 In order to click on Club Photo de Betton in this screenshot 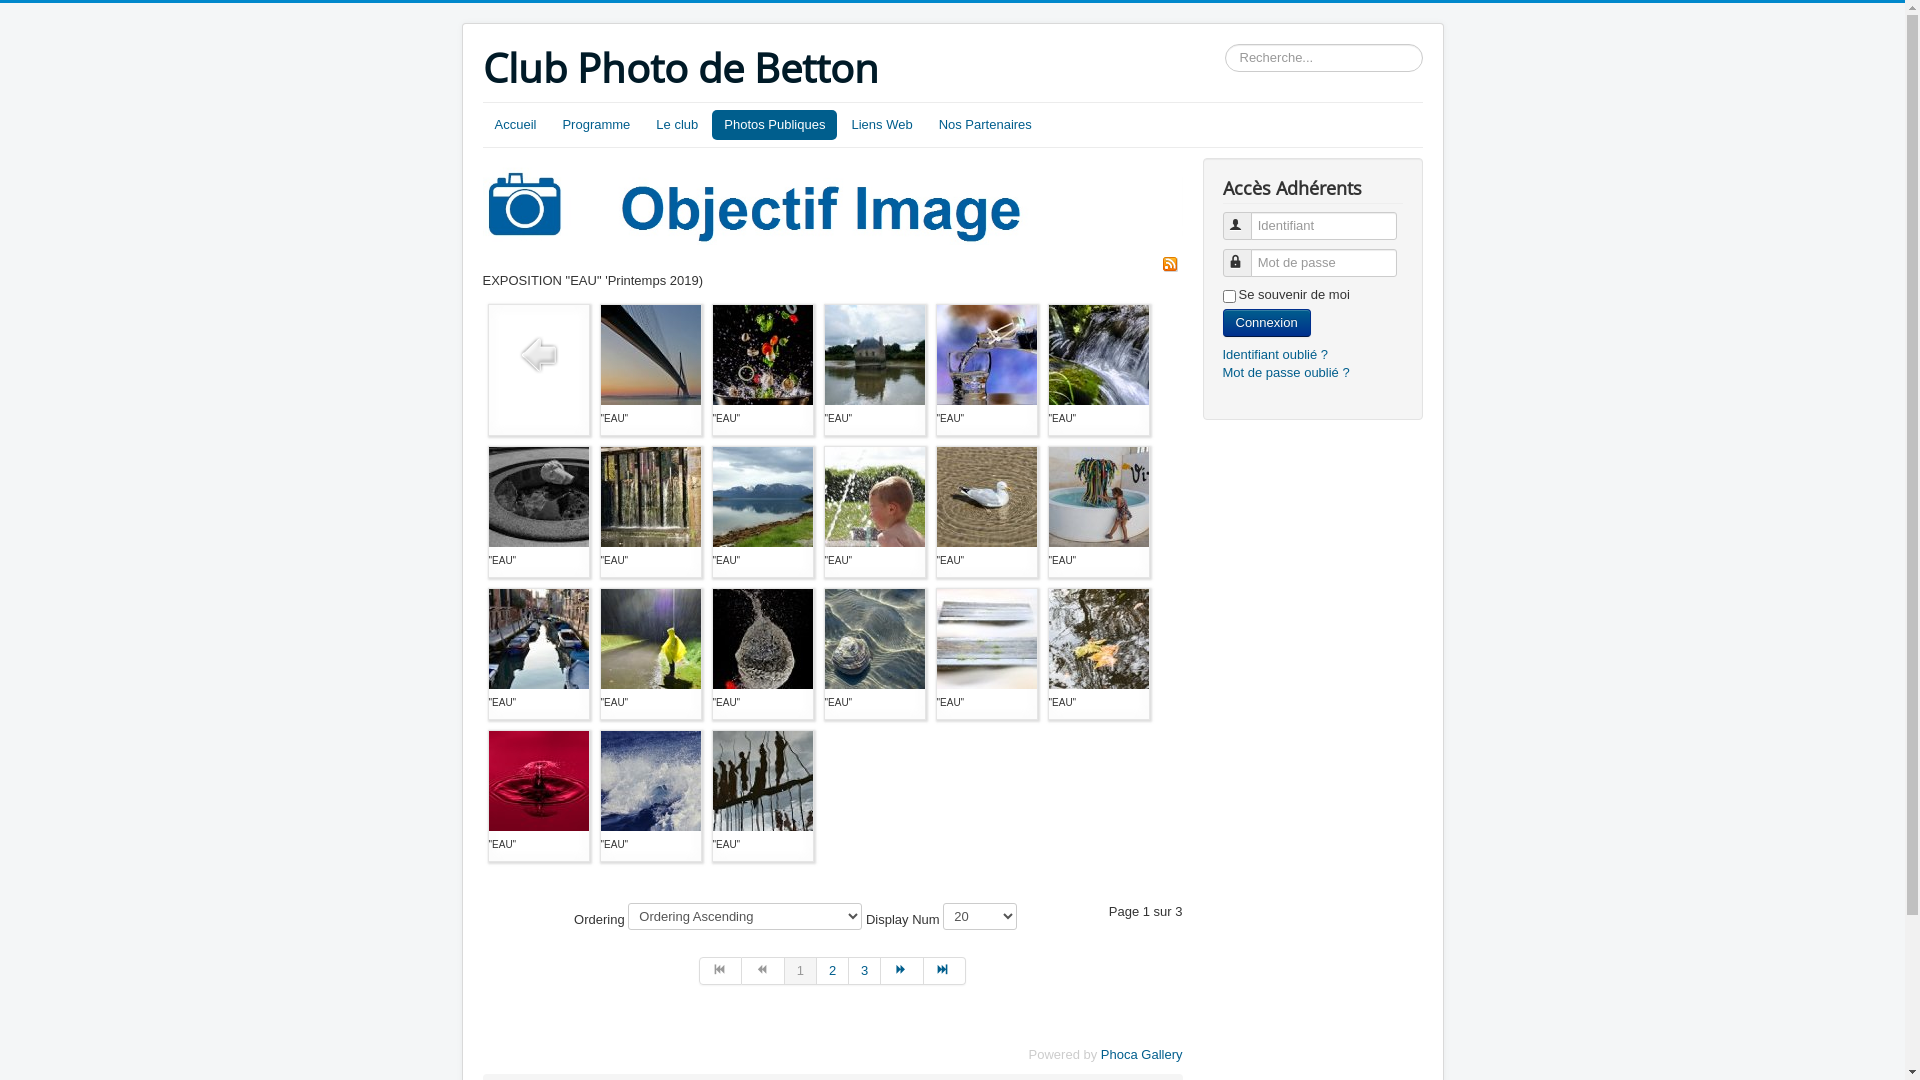, I will do `click(680, 68)`.